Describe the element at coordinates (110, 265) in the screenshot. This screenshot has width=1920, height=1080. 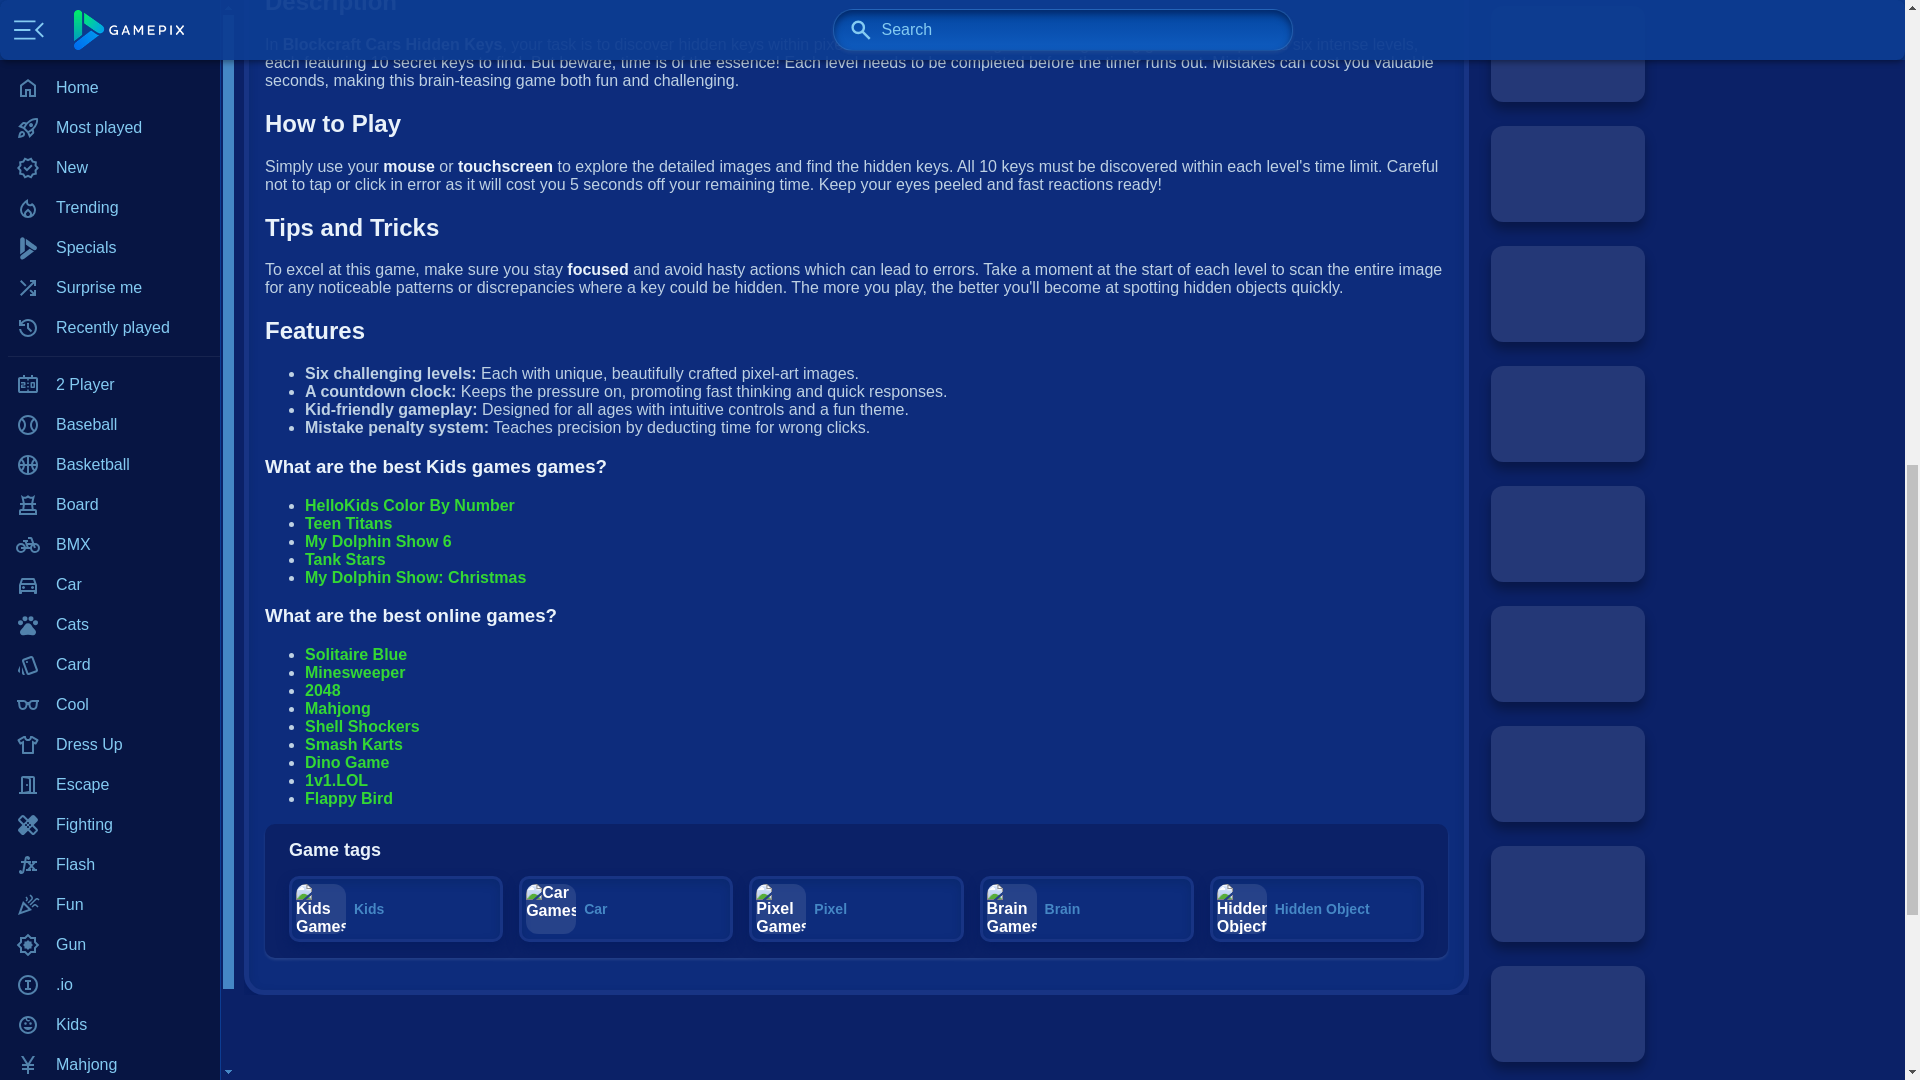
I see `Shooter` at that location.